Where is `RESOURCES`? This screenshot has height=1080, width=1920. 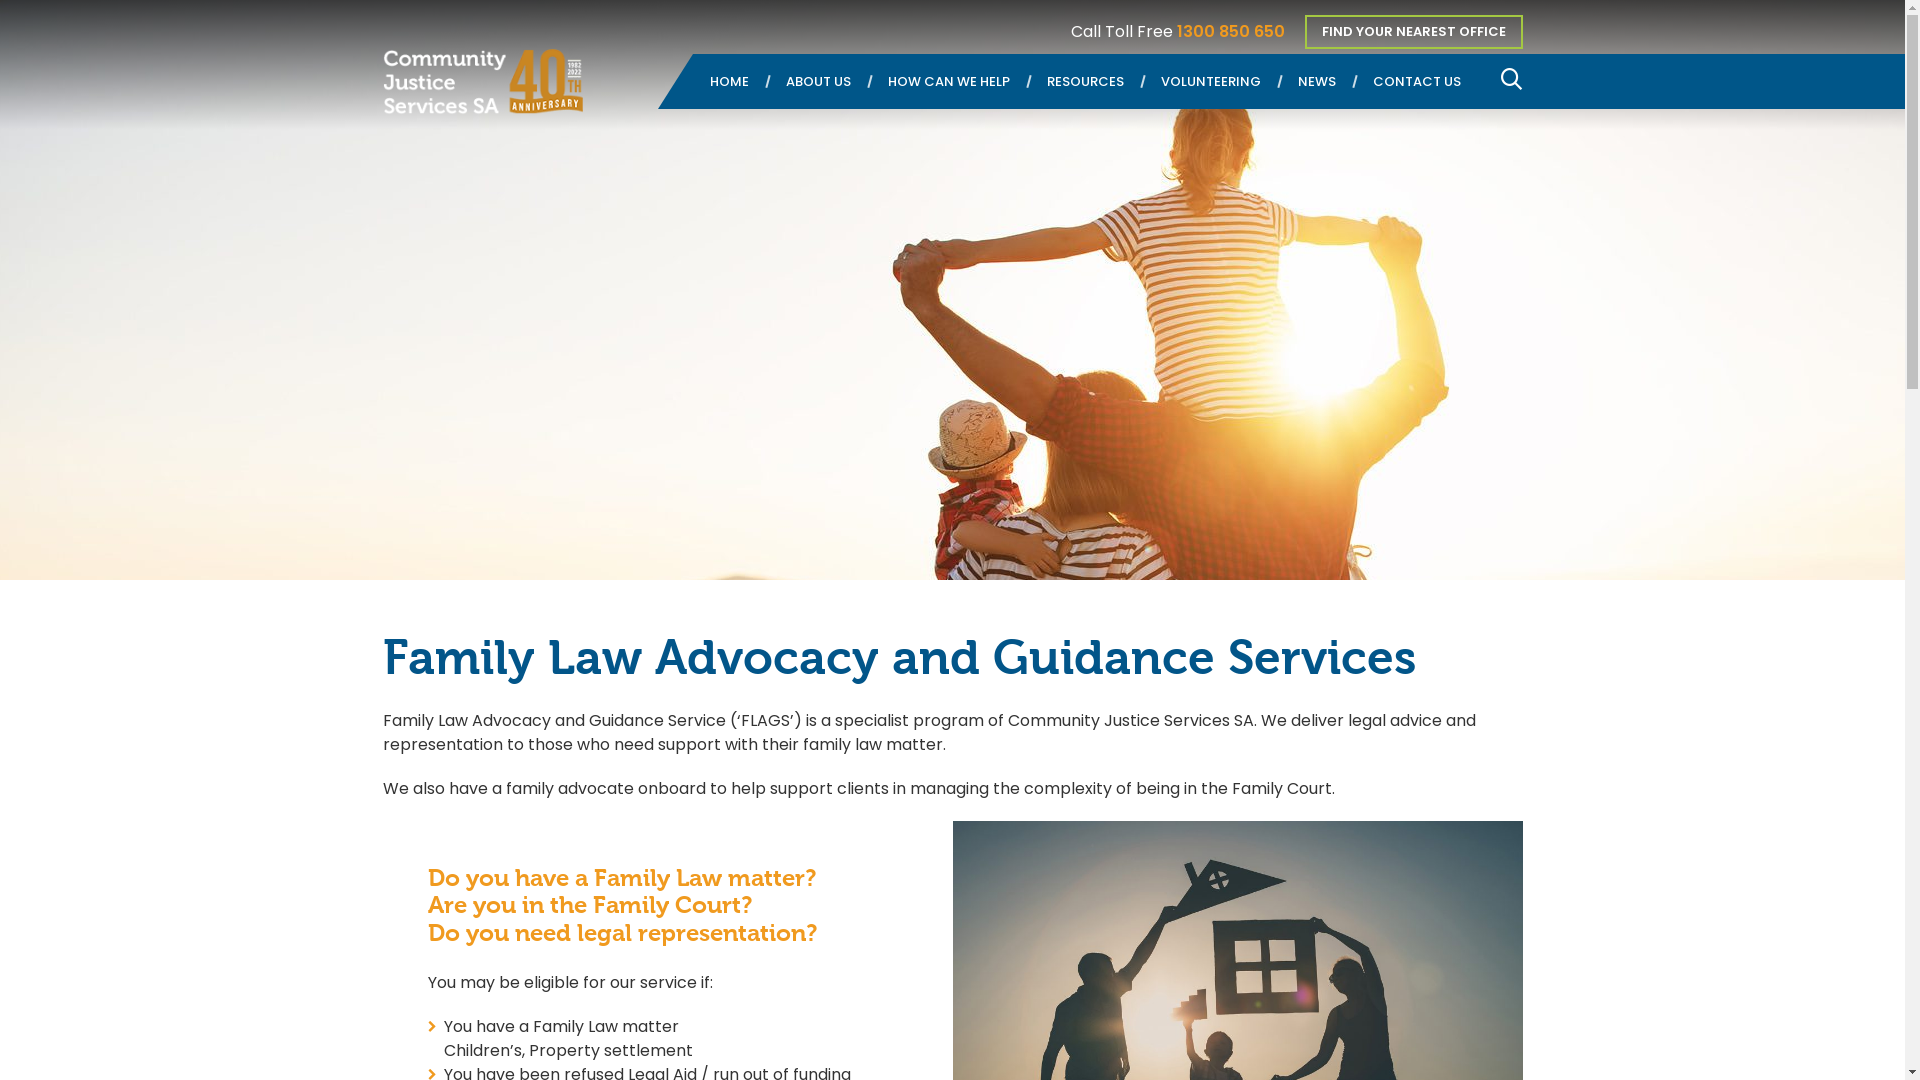
RESOURCES is located at coordinates (1084, 82).